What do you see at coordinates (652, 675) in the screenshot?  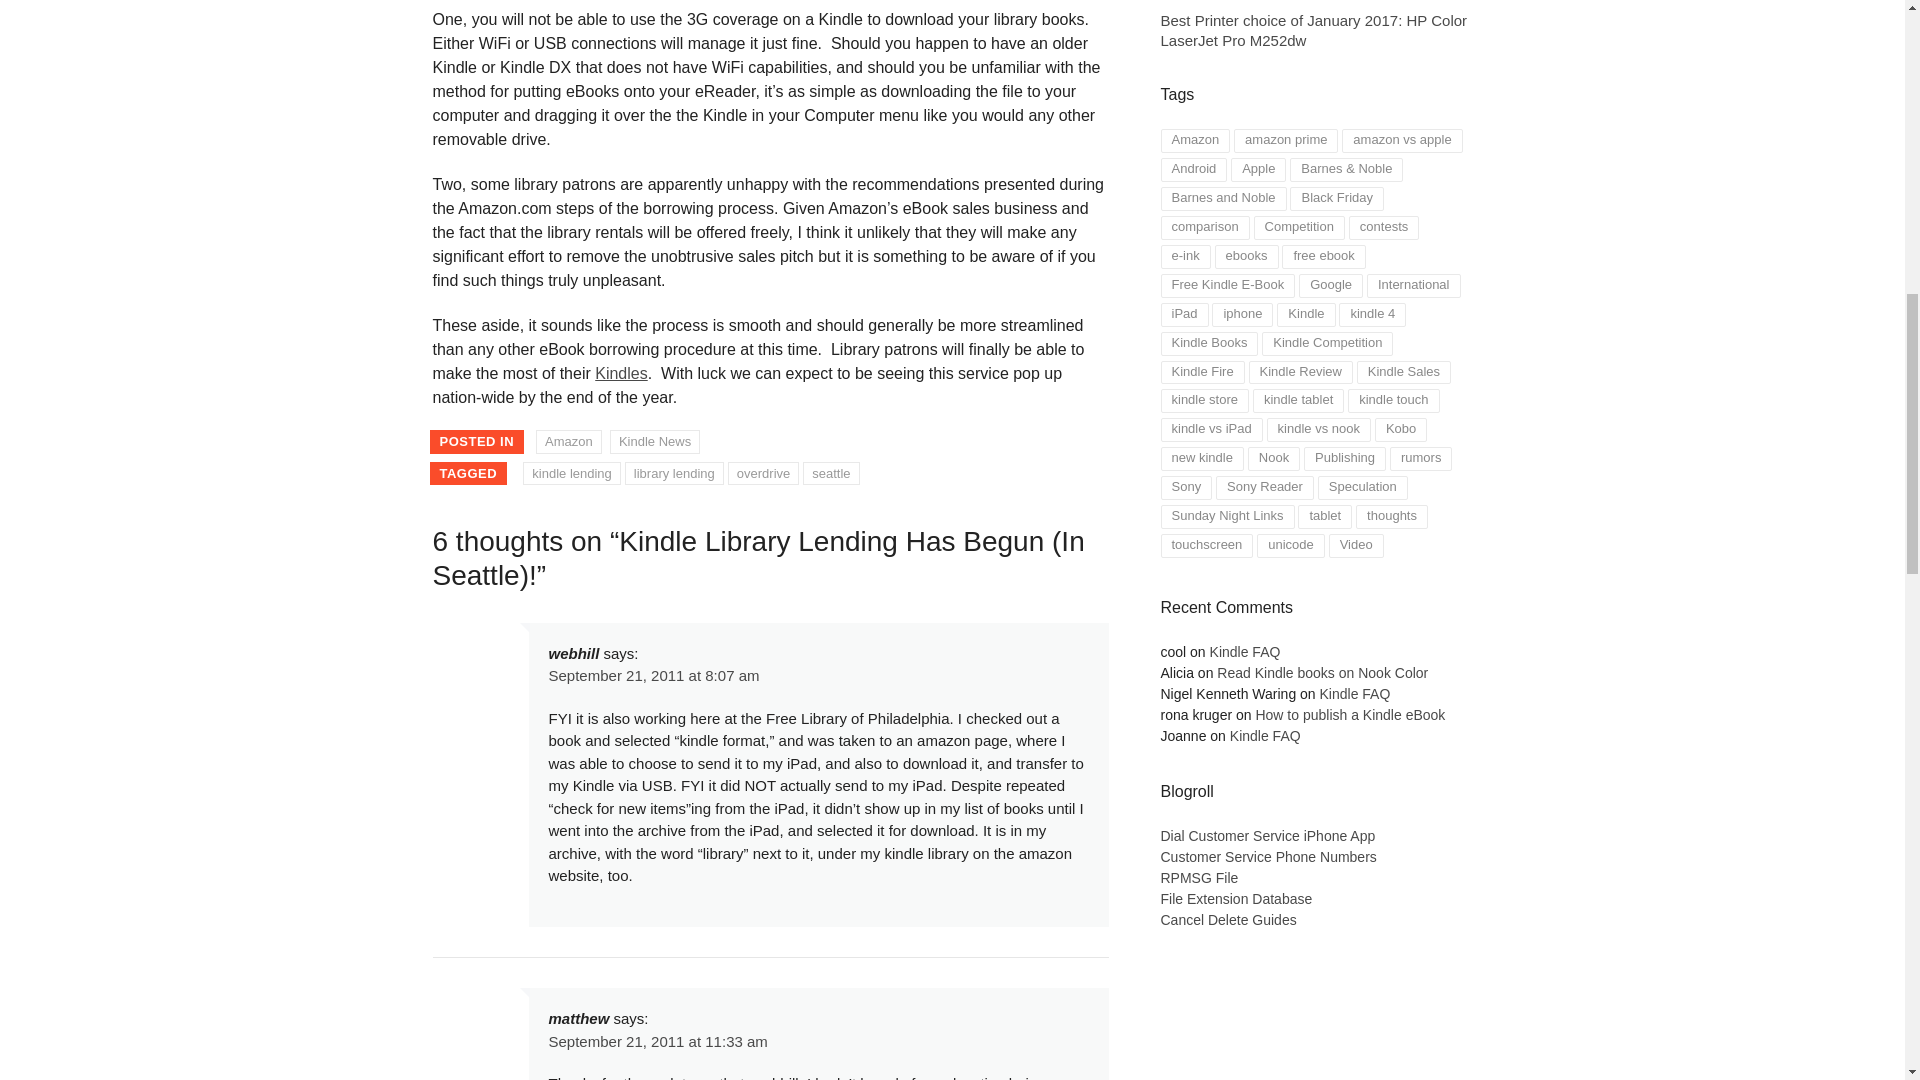 I see `September 21, 2011 at 8:07 am` at bounding box center [652, 675].